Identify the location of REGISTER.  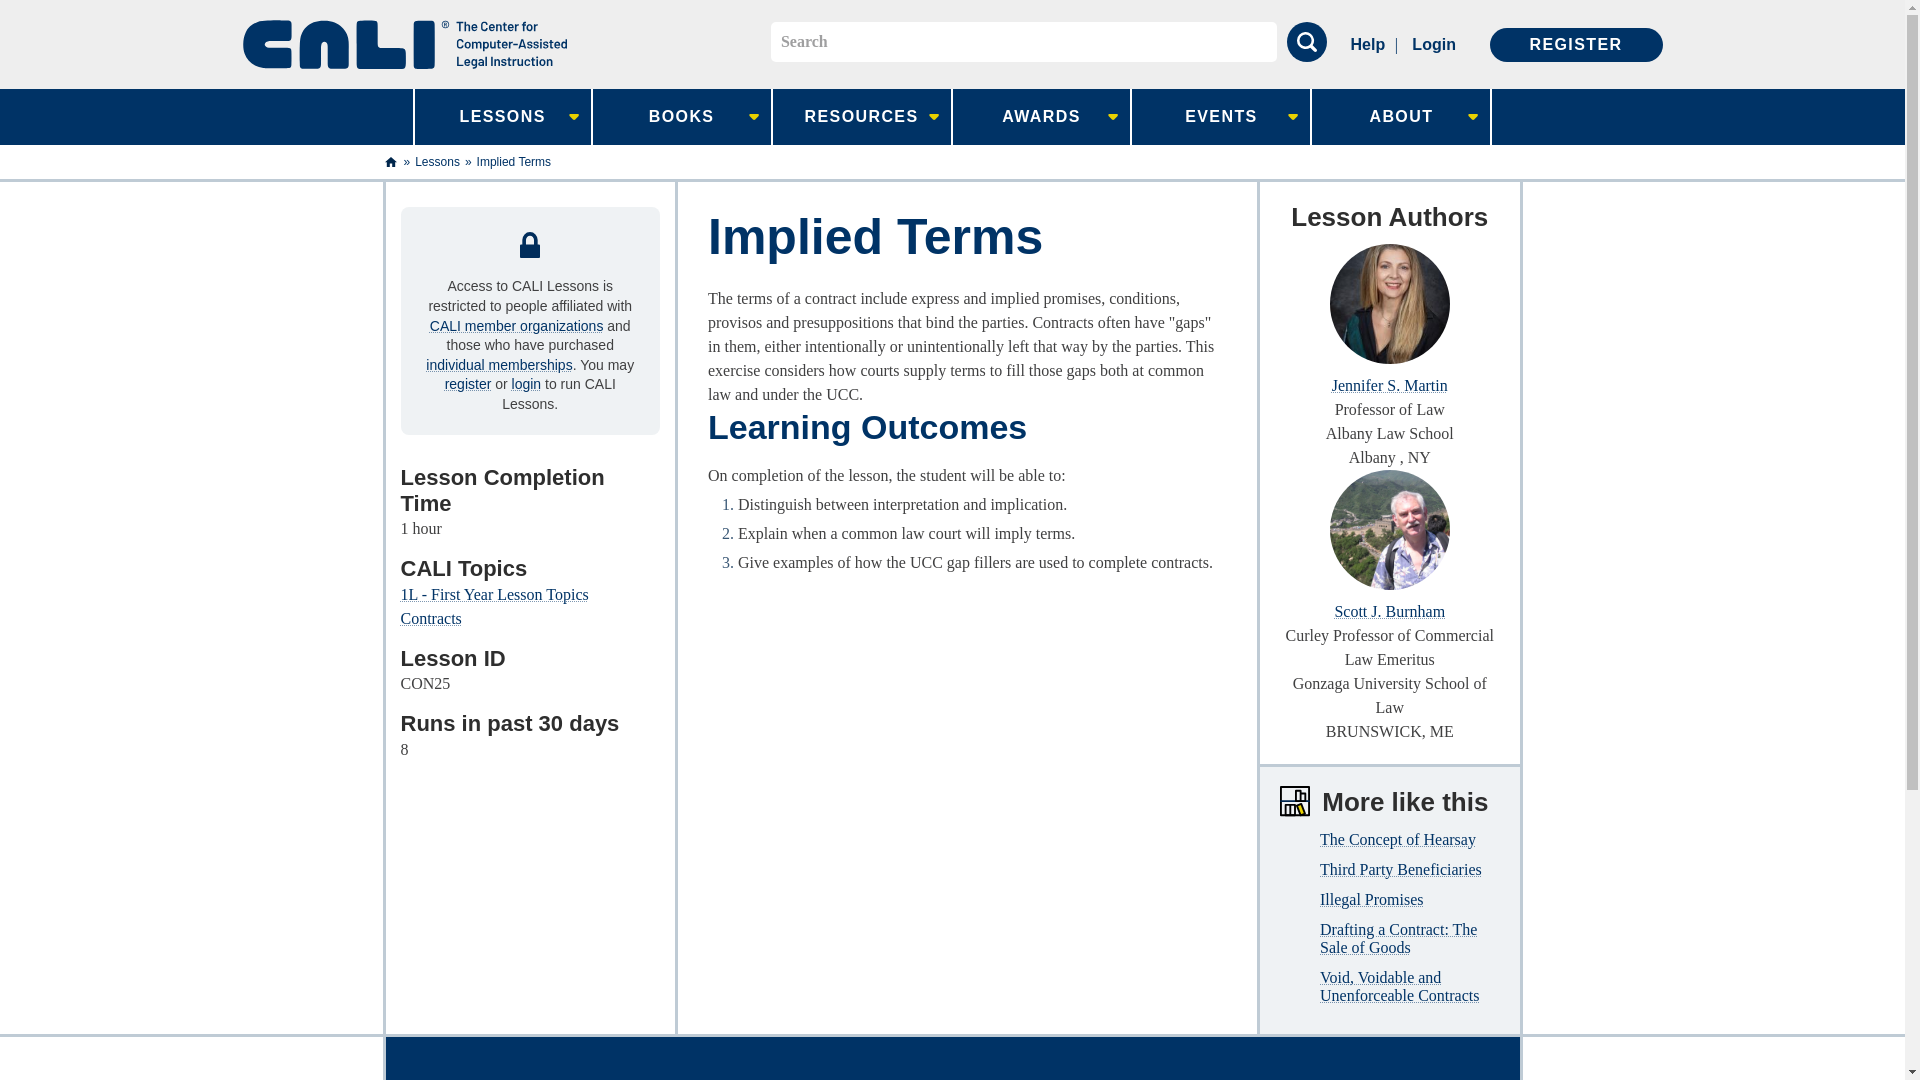
(1576, 44).